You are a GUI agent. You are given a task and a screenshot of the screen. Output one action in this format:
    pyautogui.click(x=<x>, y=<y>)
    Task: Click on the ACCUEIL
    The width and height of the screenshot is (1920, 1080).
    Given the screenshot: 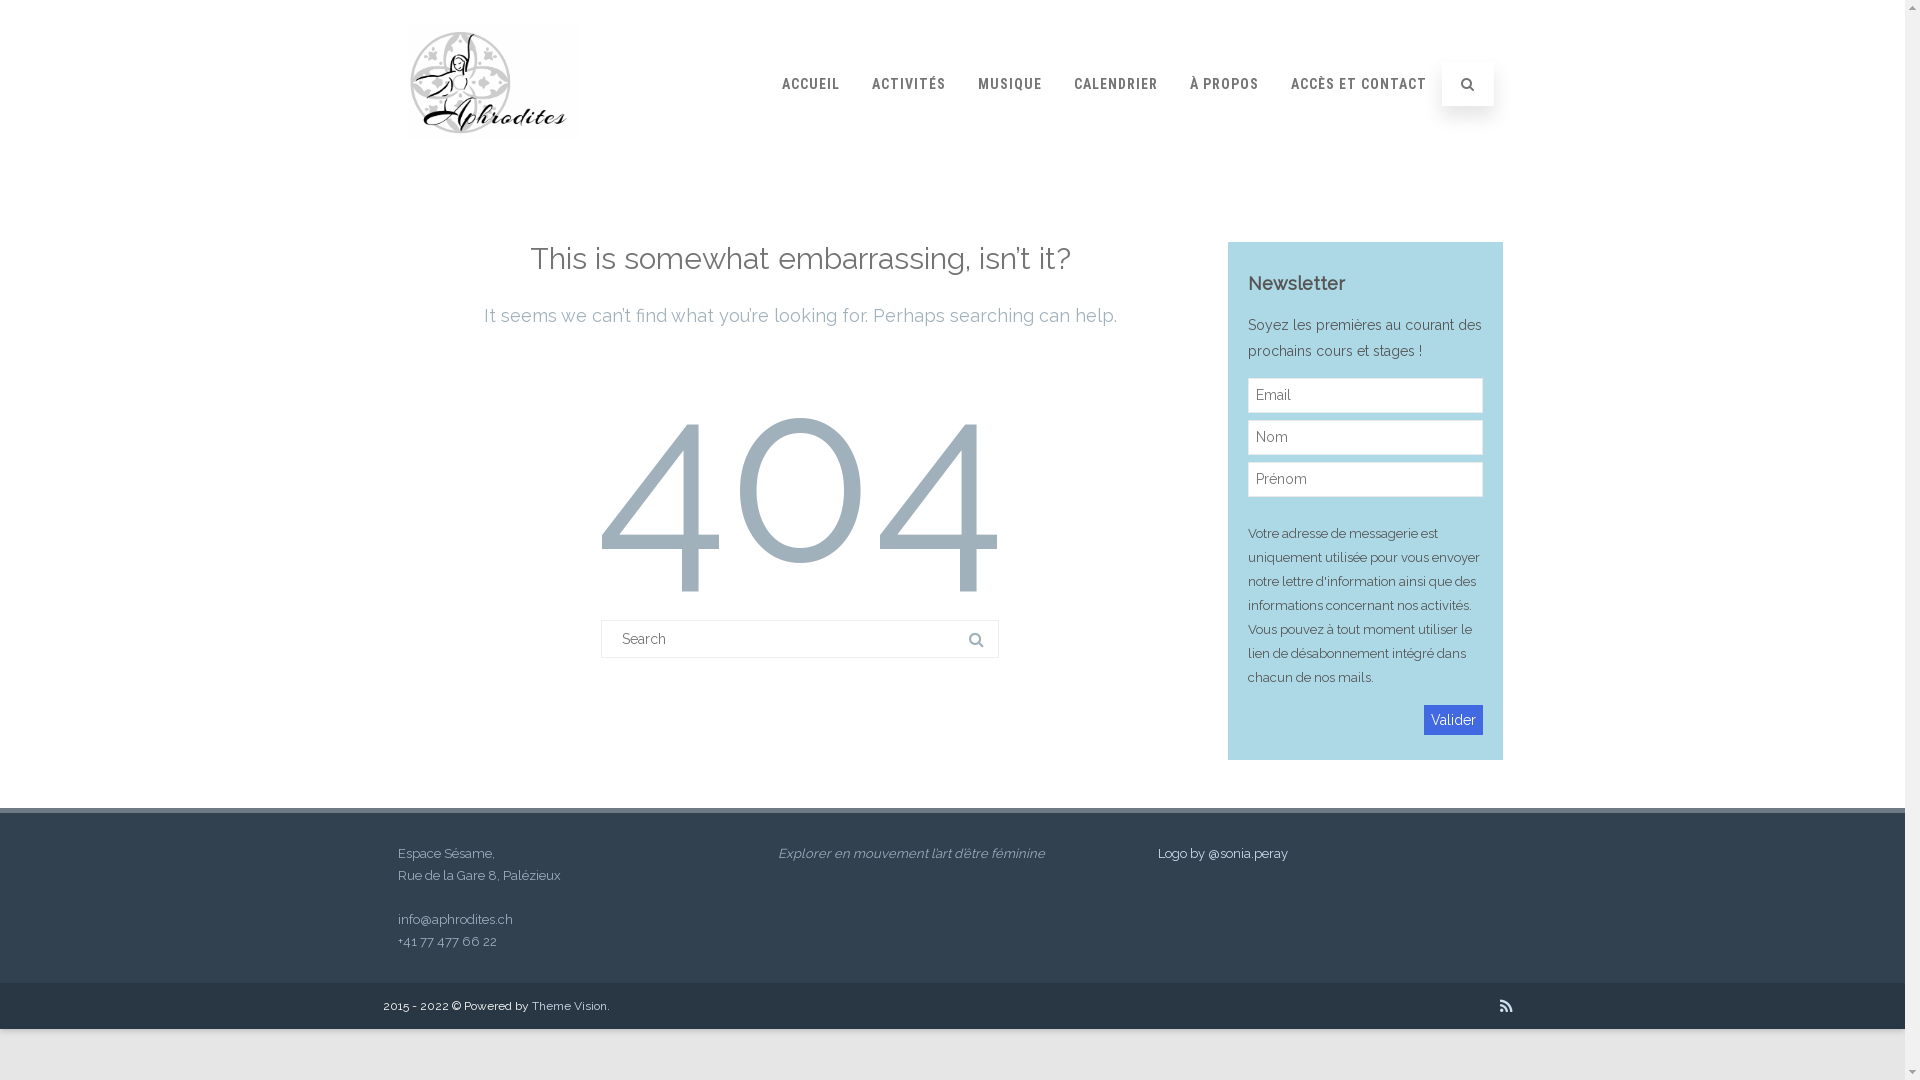 What is the action you would take?
    pyautogui.click(x=810, y=84)
    